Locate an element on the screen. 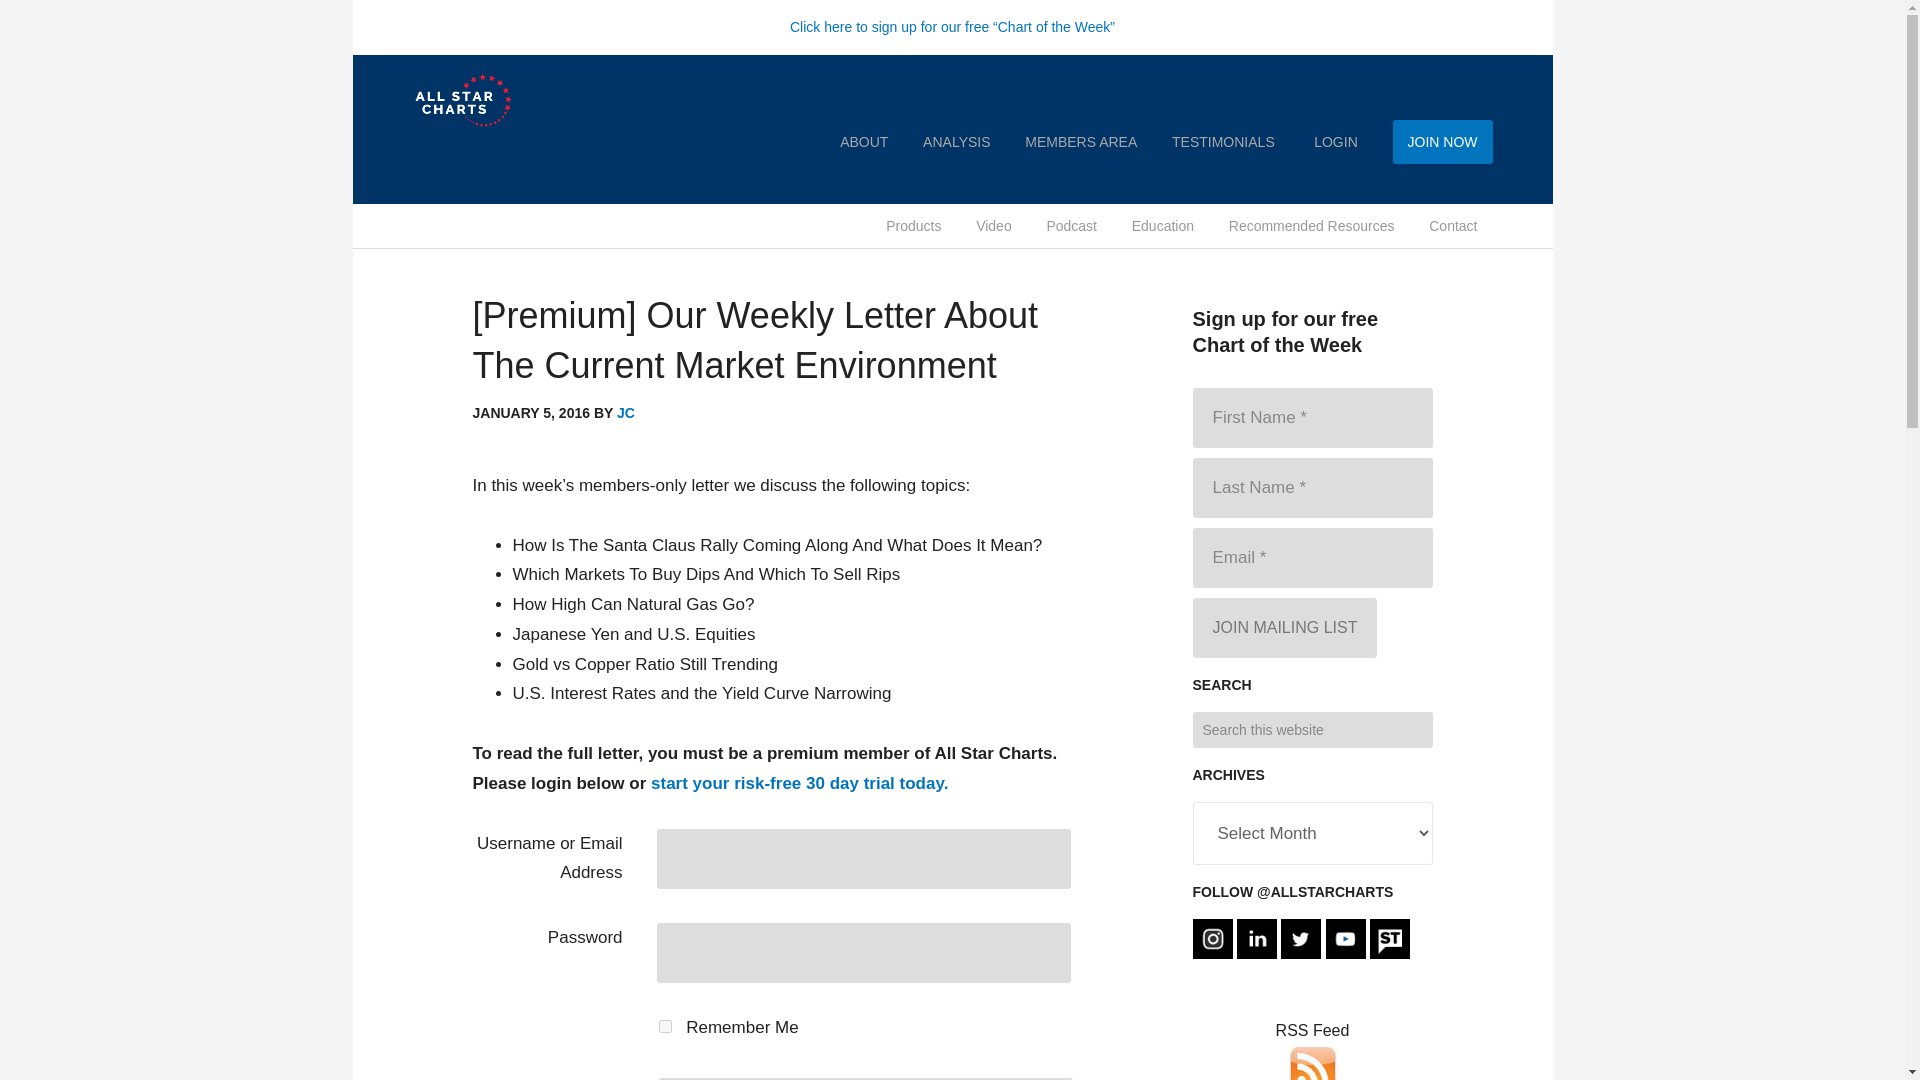 The height and width of the screenshot is (1080, 1920). ABOUT is located at coordinates (864, 142).